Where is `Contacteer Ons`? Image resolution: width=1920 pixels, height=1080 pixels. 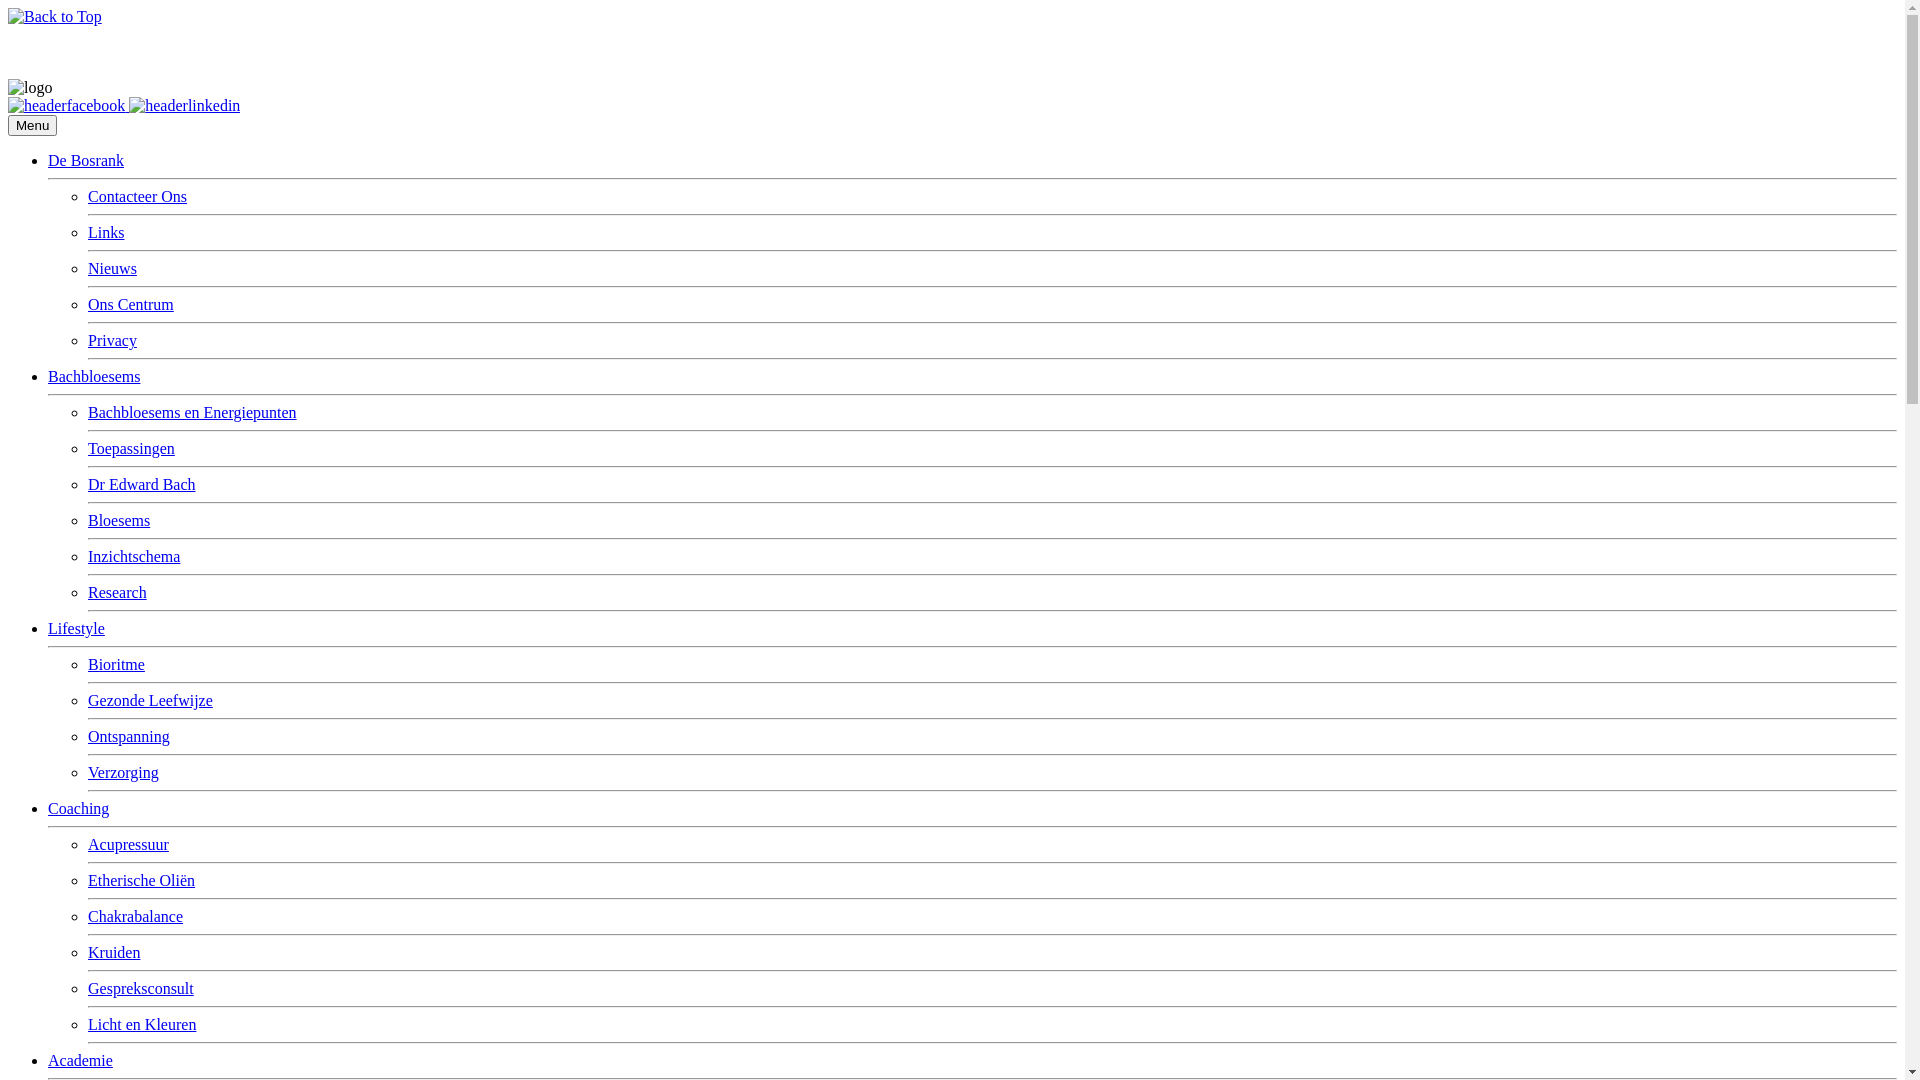 Contacteer Ons is located at coordinates (138, 196).